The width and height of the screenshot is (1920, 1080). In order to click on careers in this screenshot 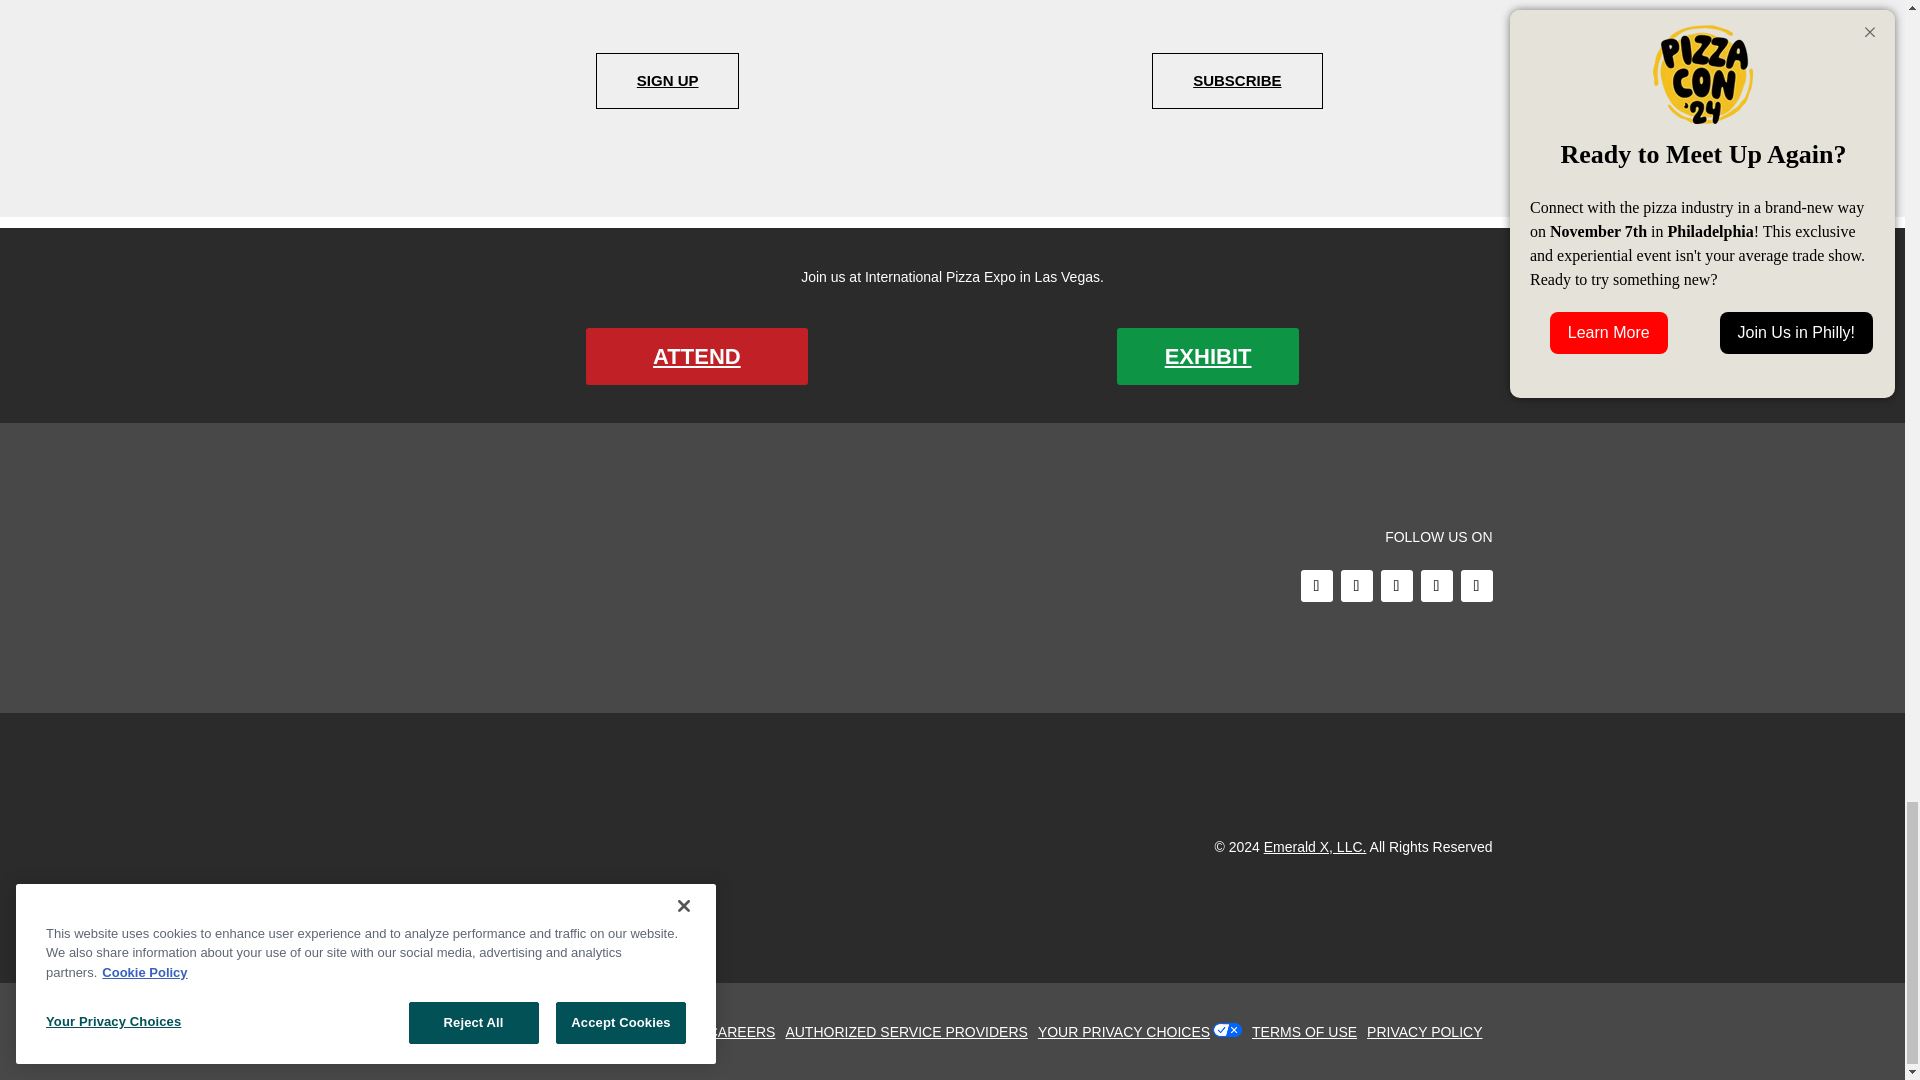, I will do `click(746, 1032)`.